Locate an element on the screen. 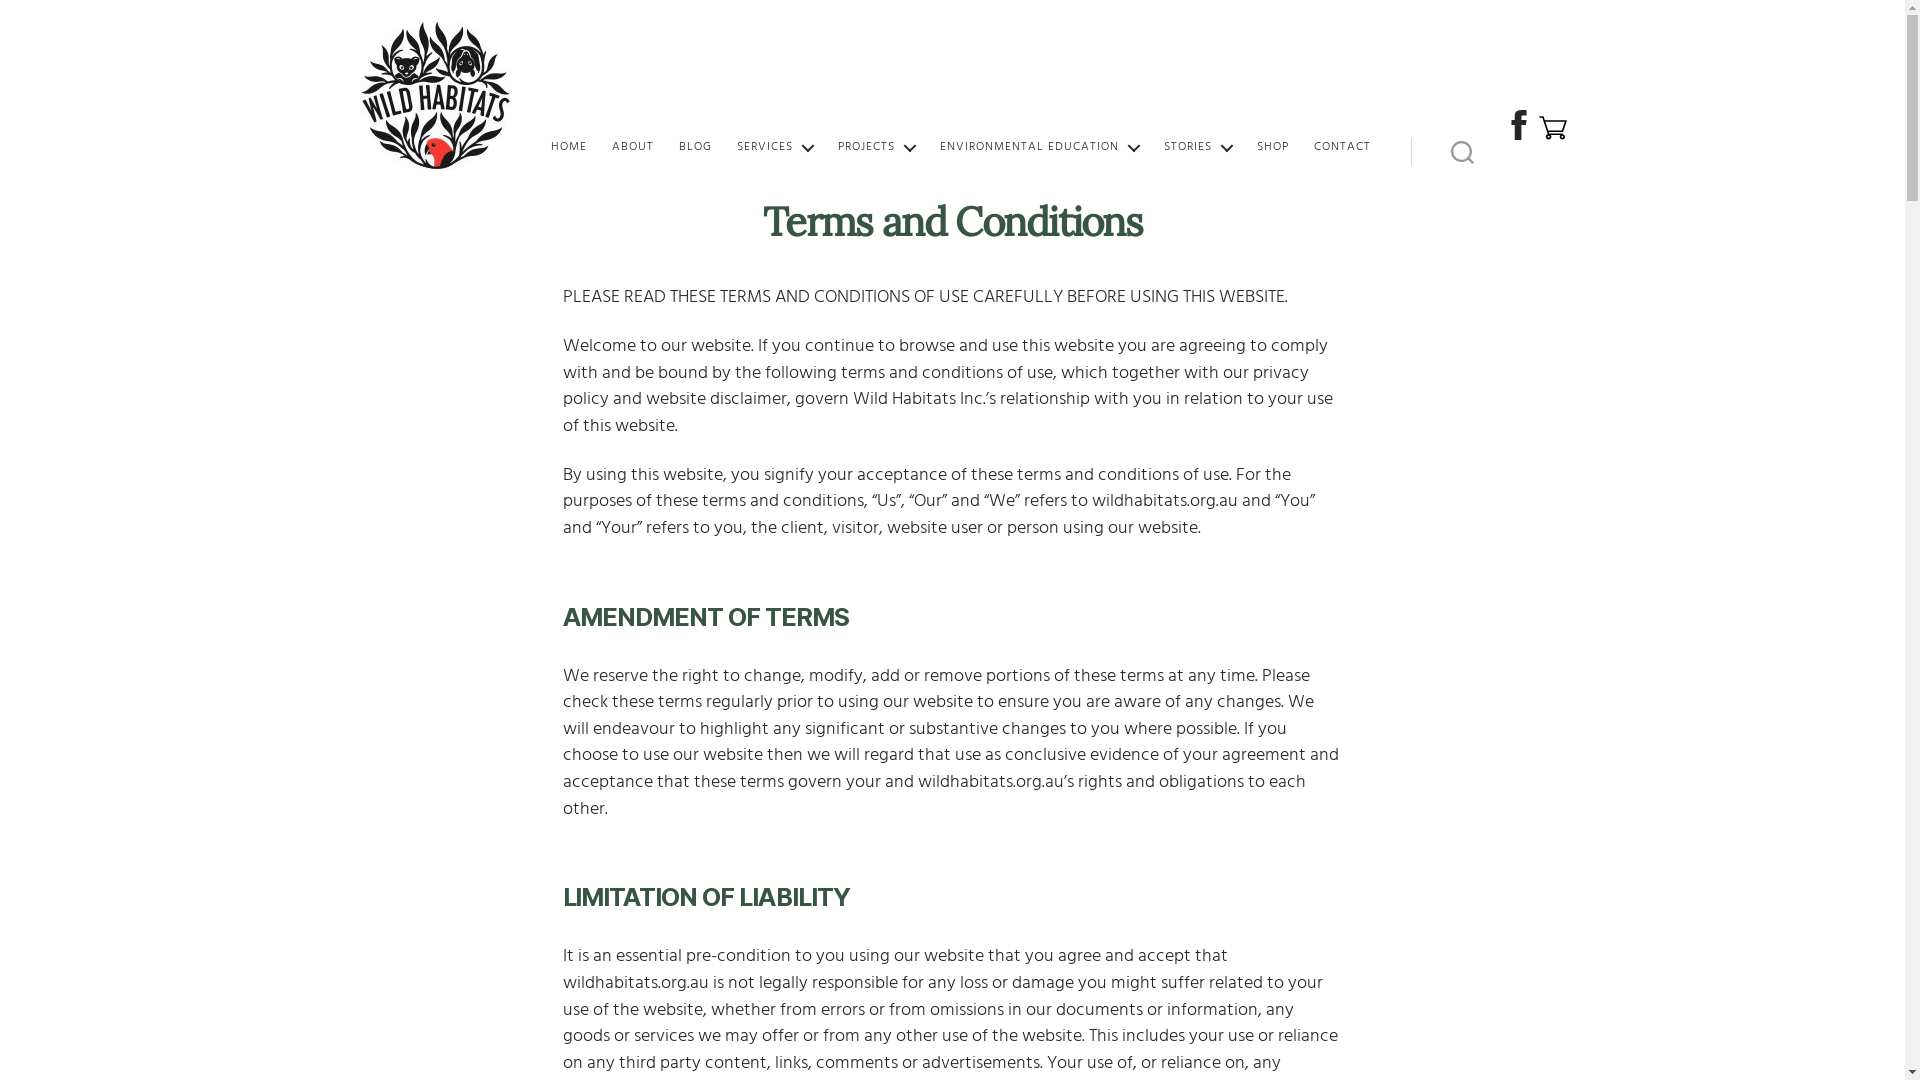 This screenshot has height=1080, width=1920. SERVICES is located at coordinates (775, 147).